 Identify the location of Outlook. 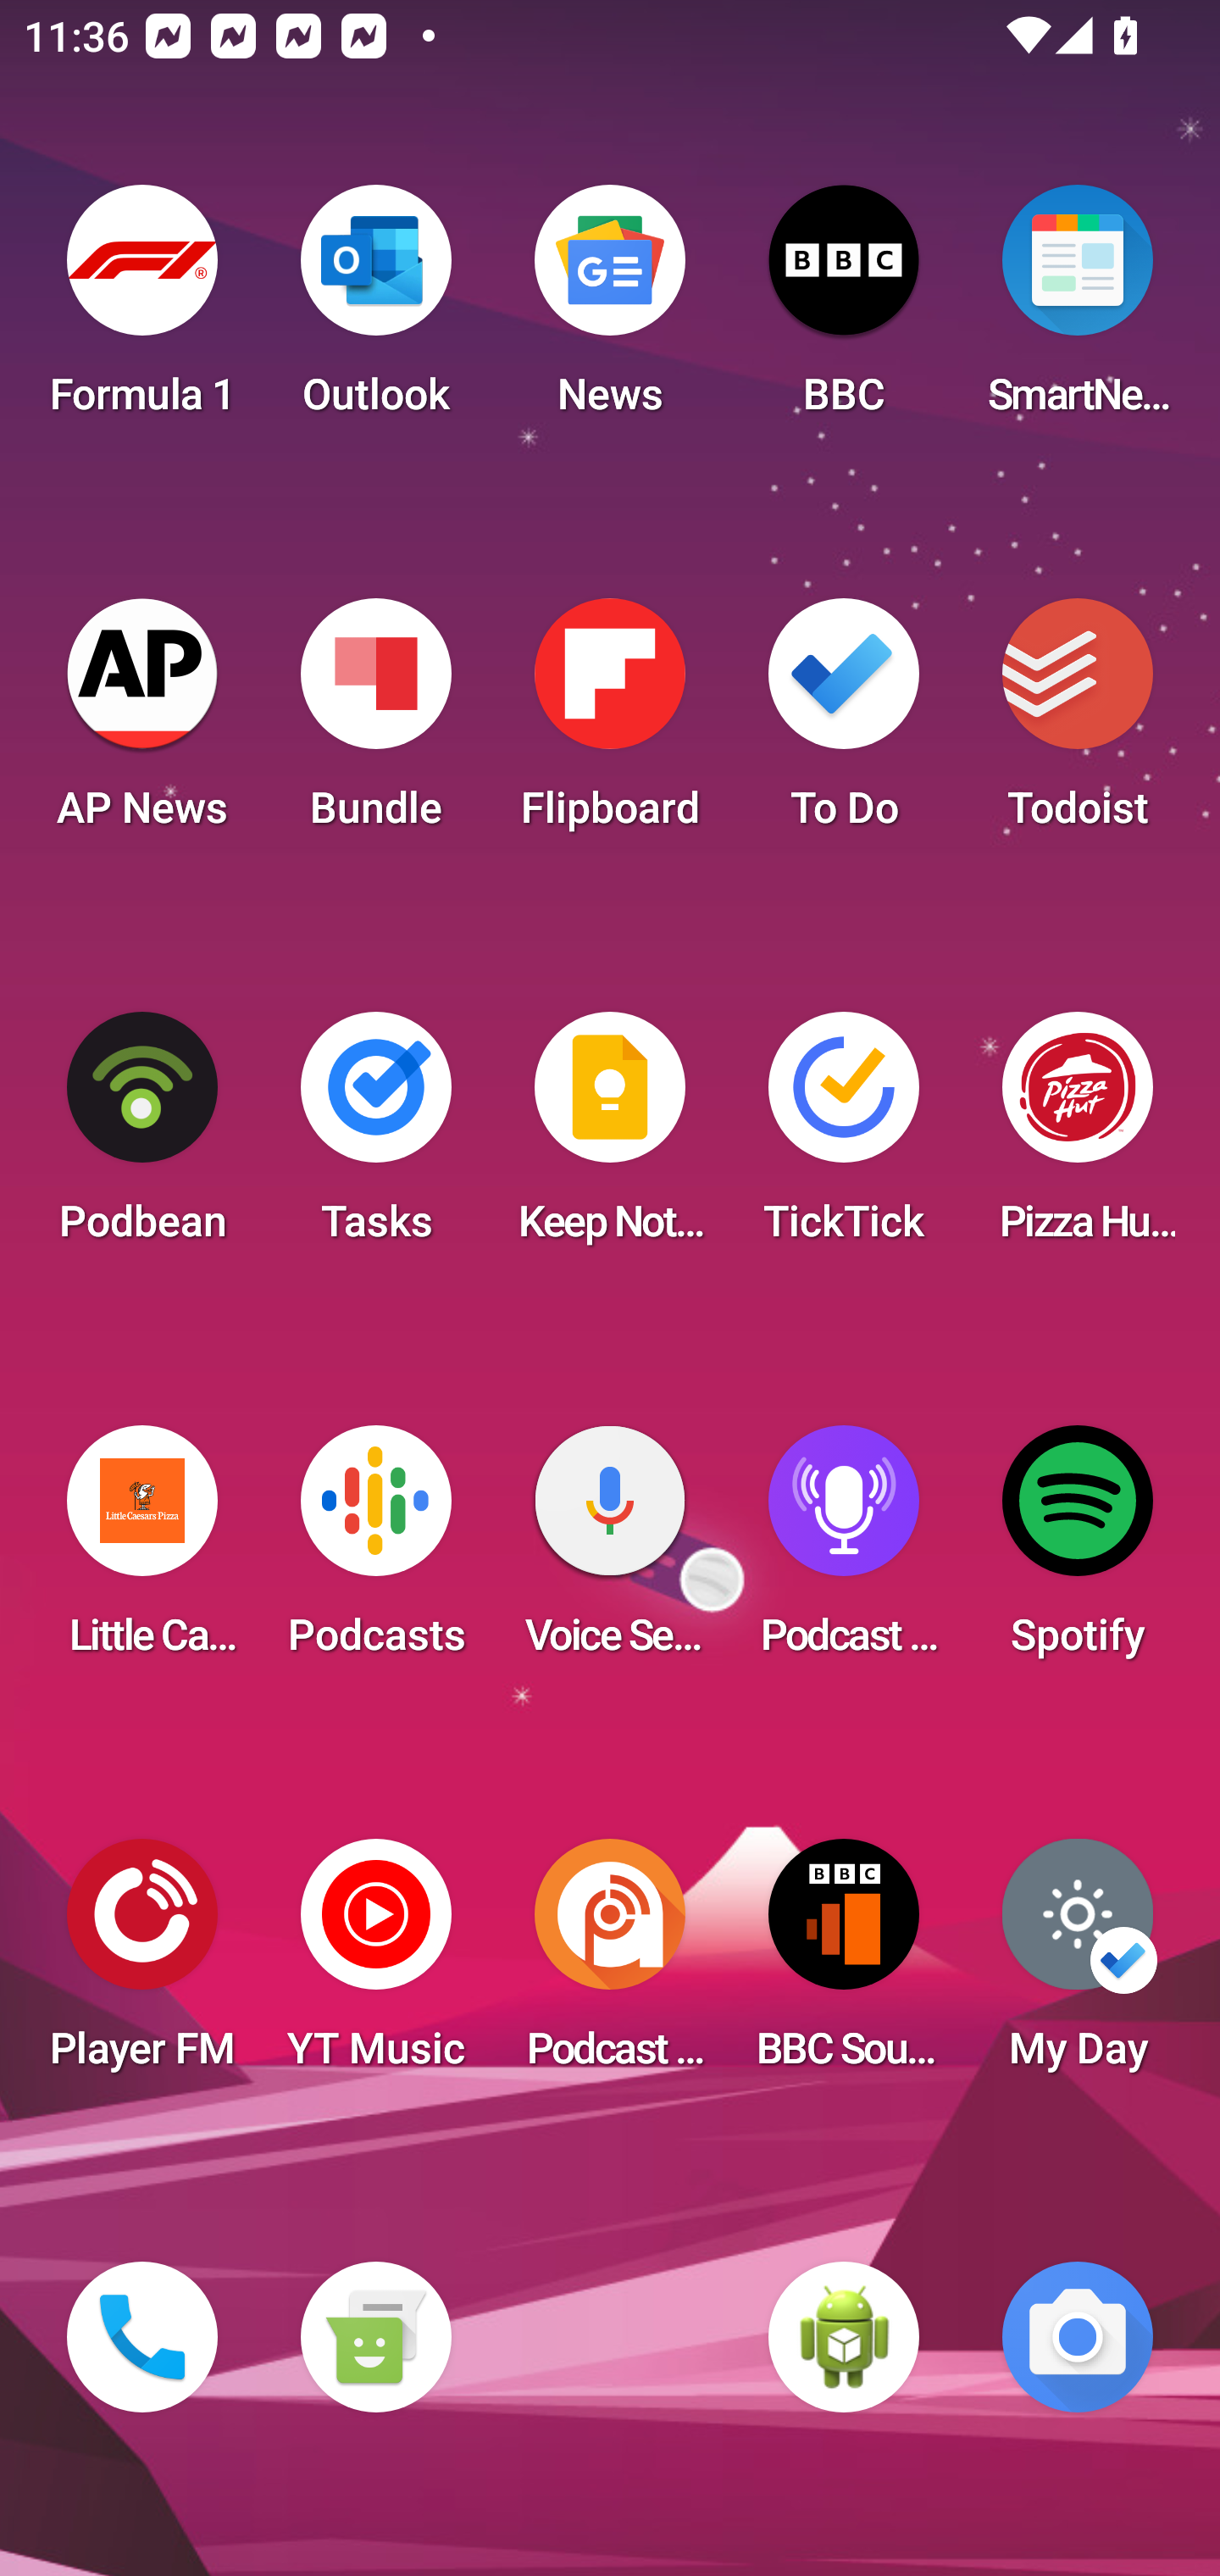
(375, 310).